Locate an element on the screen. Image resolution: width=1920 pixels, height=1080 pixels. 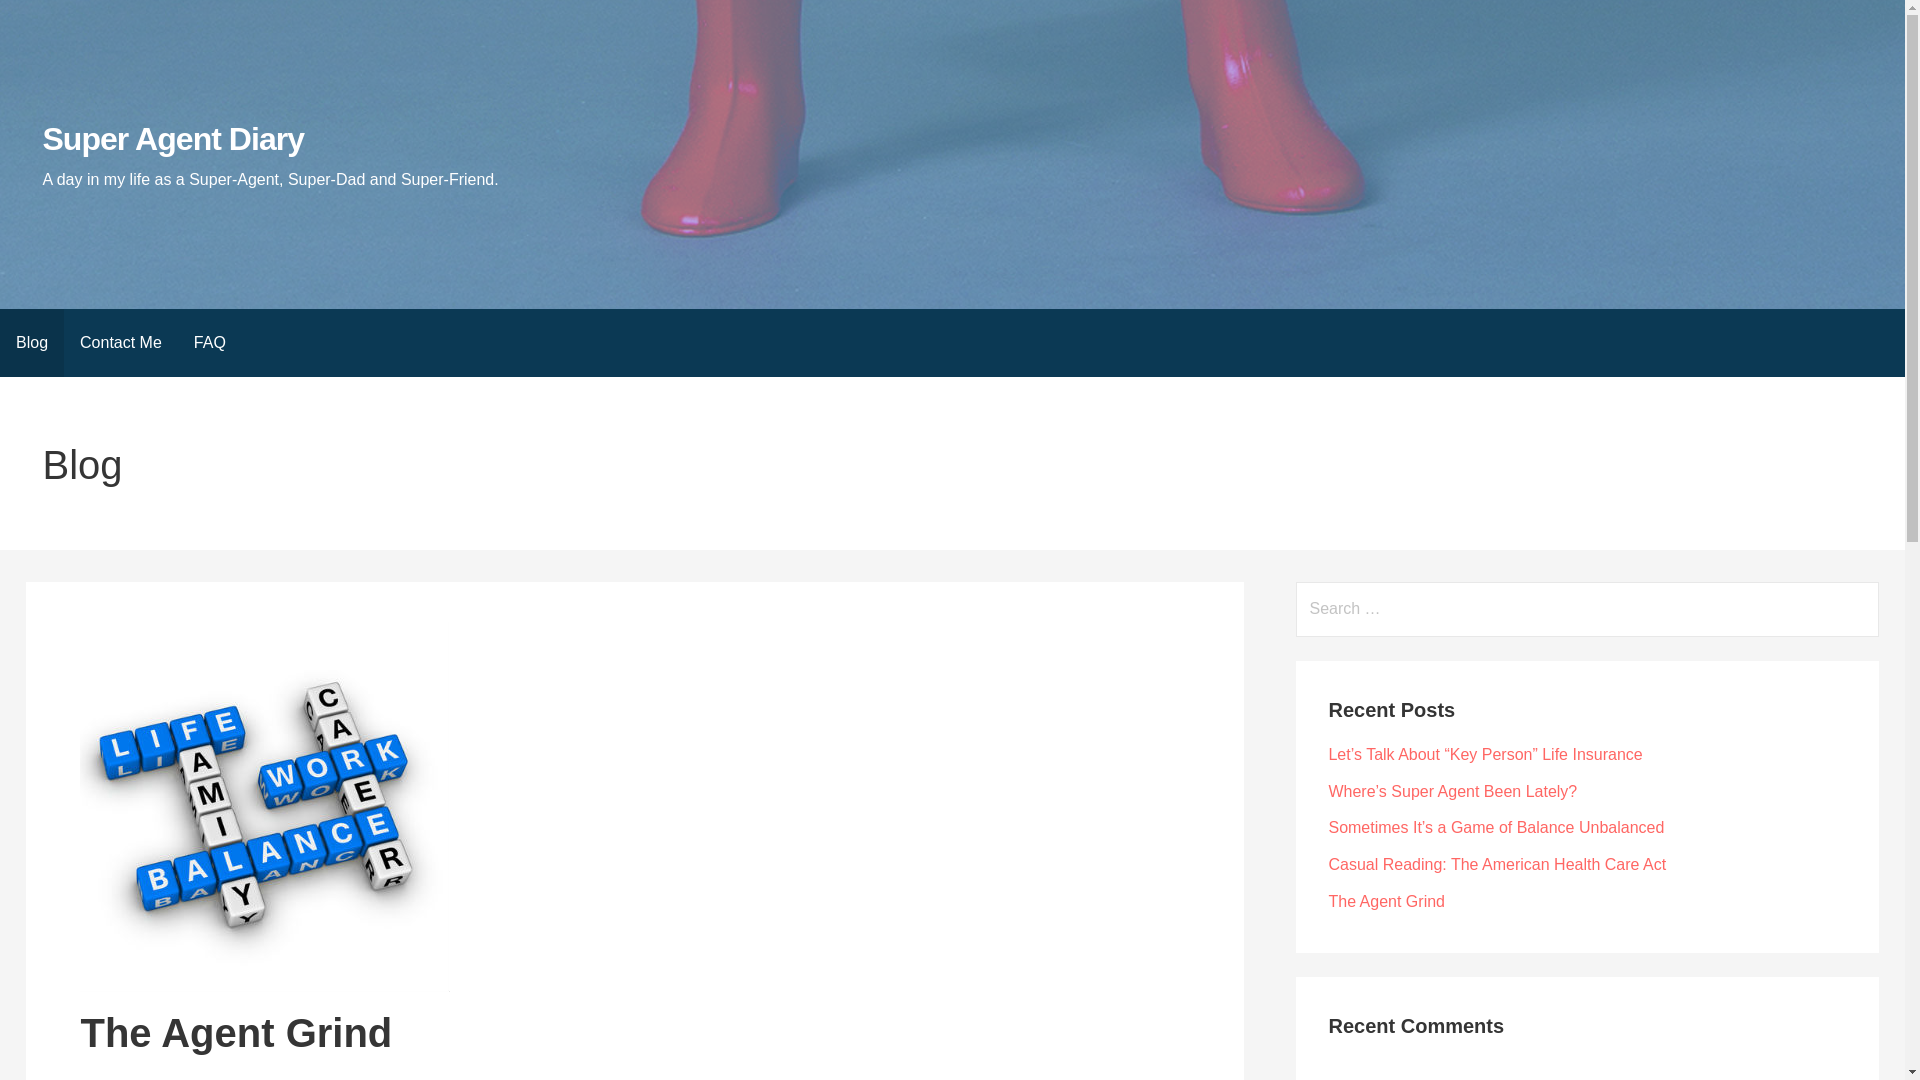
FAQ is located at coordinates (210, 342).